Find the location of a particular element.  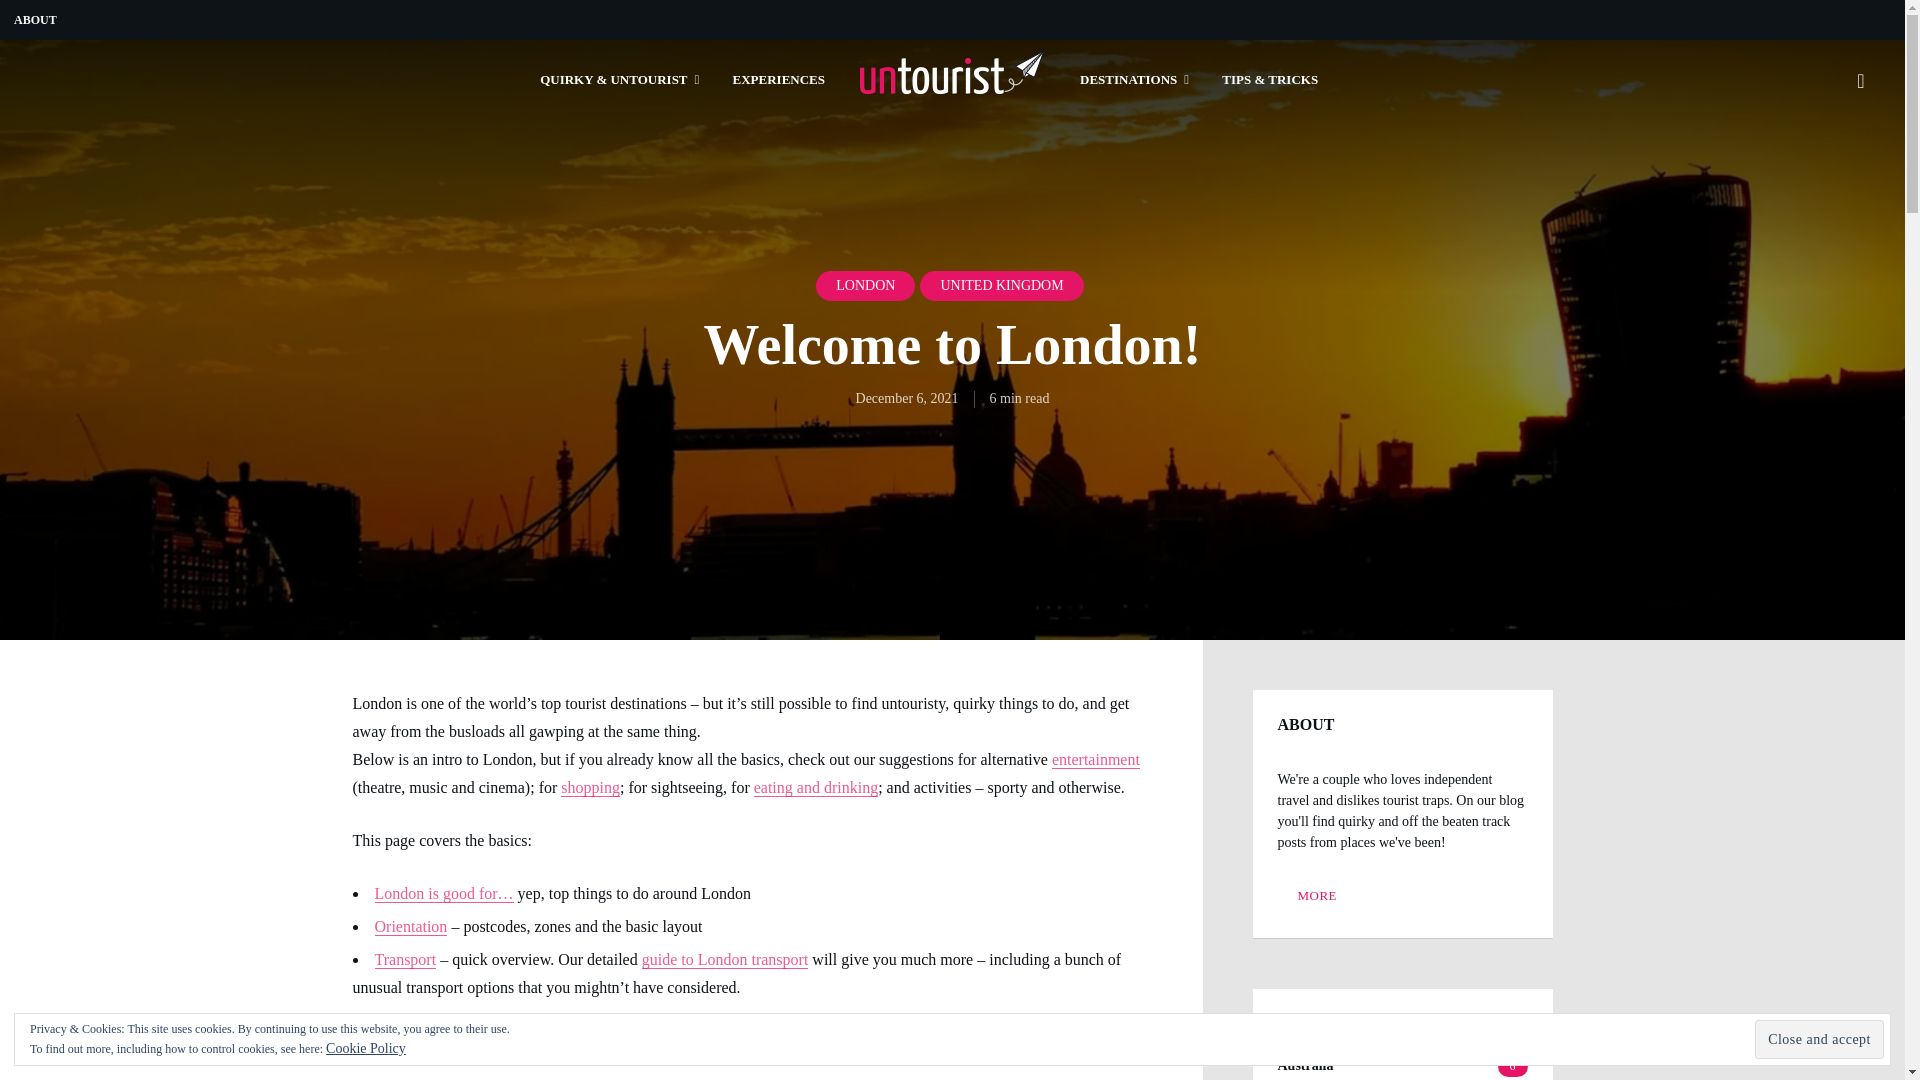

shopping is located at coordinates (590, 786).